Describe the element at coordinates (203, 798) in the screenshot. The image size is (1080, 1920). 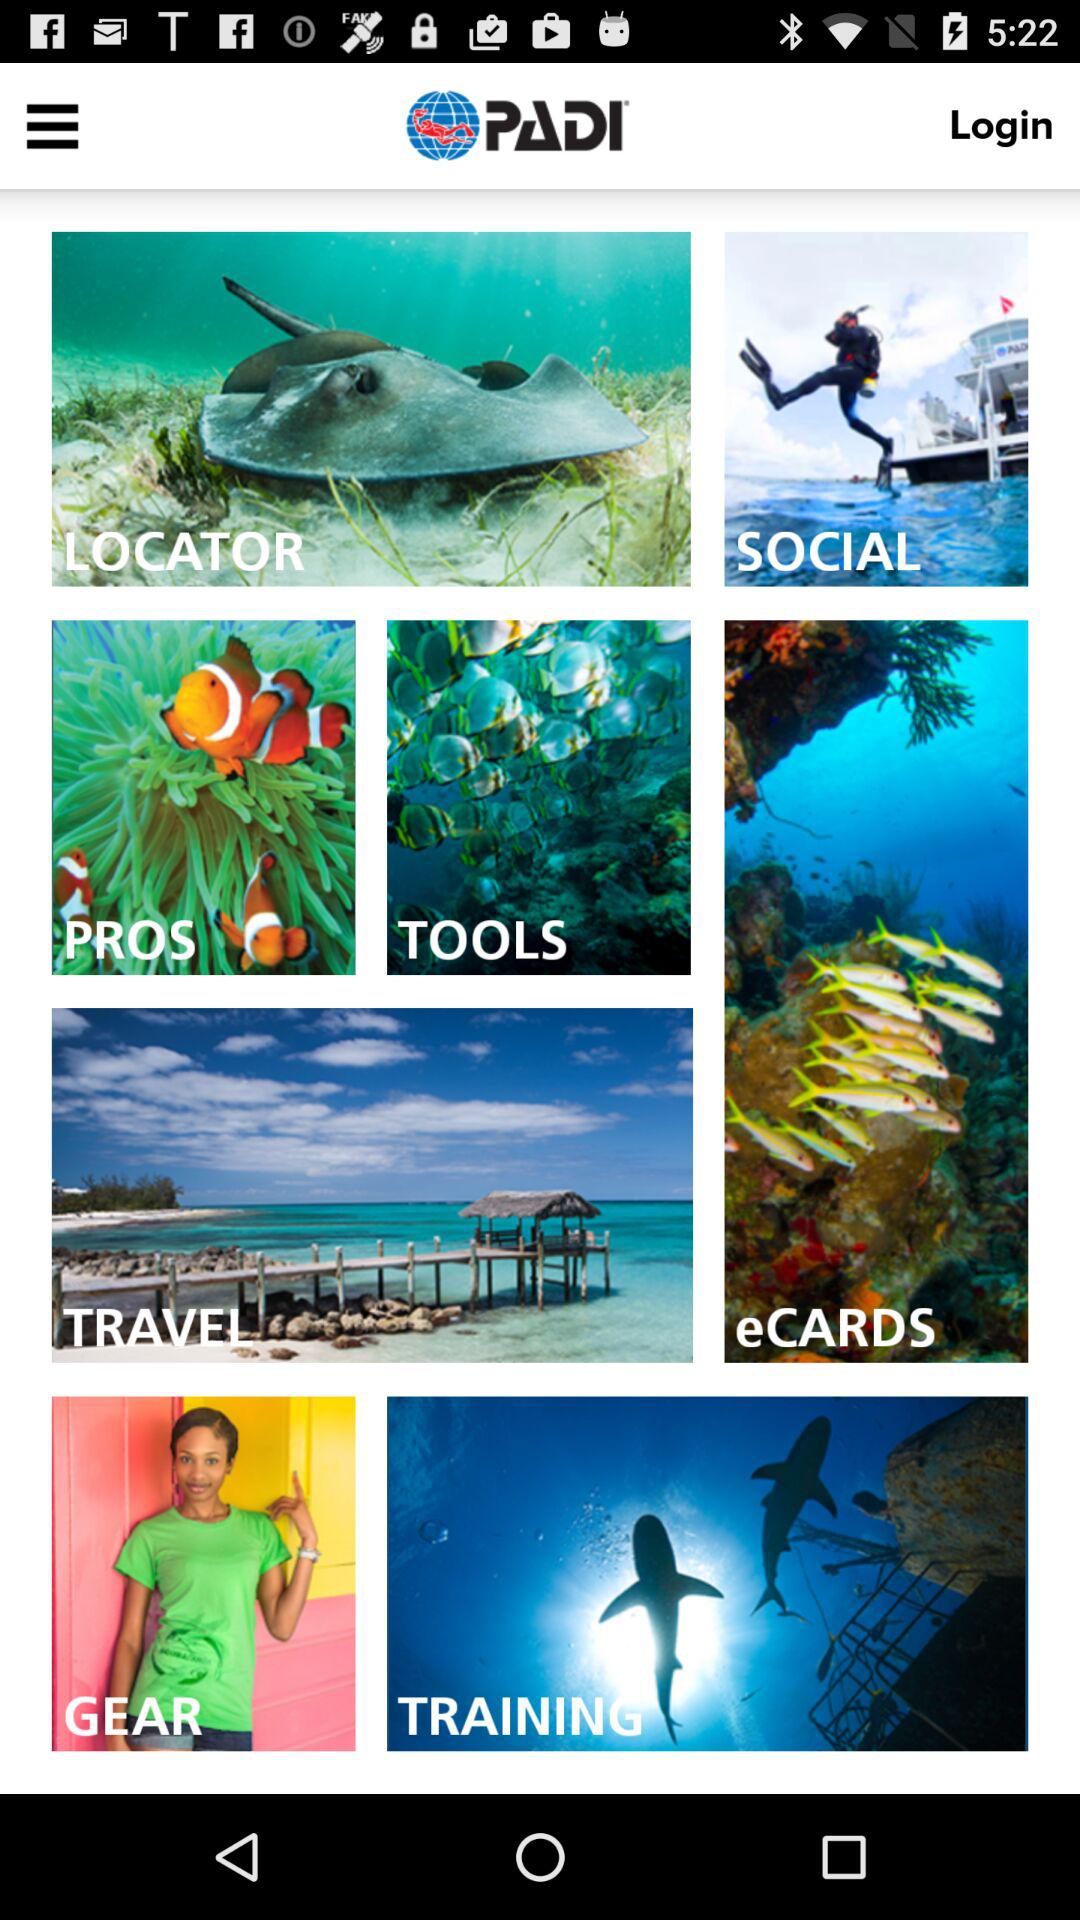
I see `access pros site` at that location.